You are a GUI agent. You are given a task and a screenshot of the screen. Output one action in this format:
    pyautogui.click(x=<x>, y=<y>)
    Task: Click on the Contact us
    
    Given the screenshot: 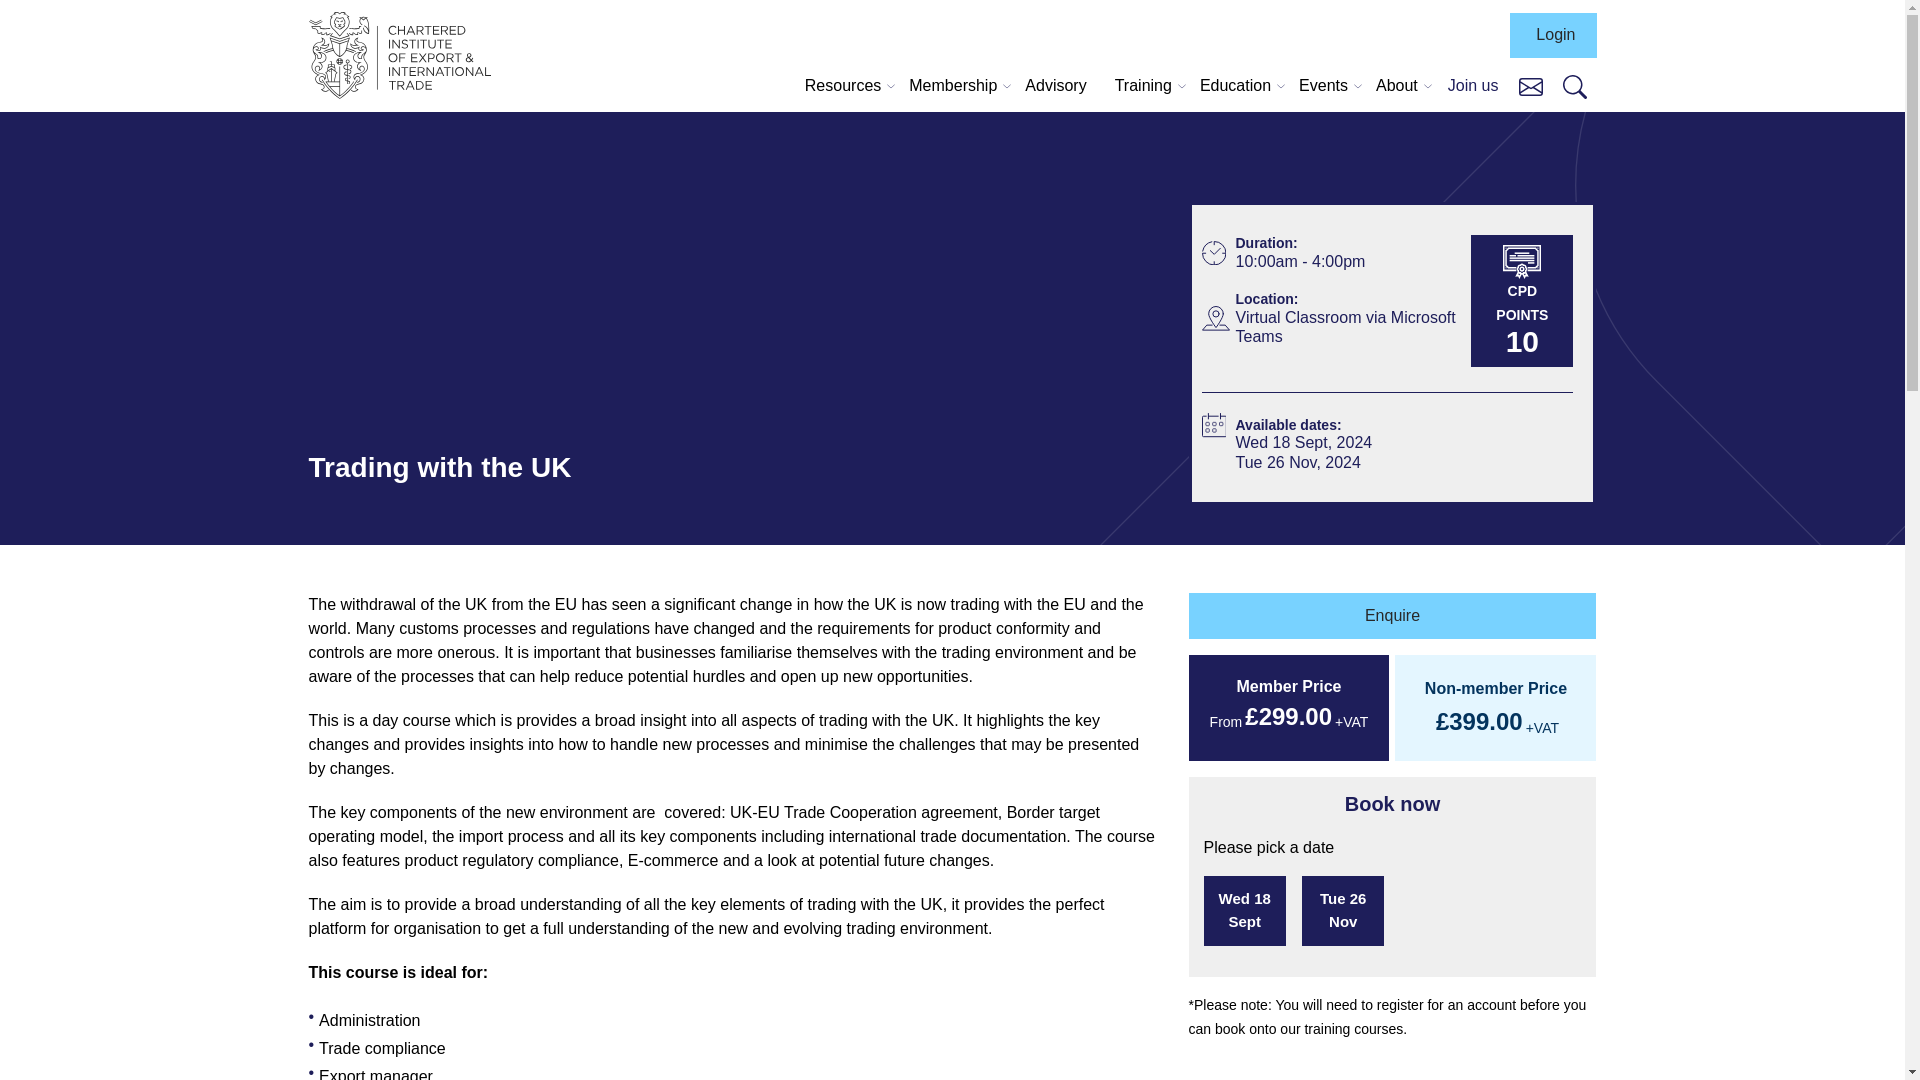 What is the action you would take?
    pyautogui.click(x=1530, y=84)
    